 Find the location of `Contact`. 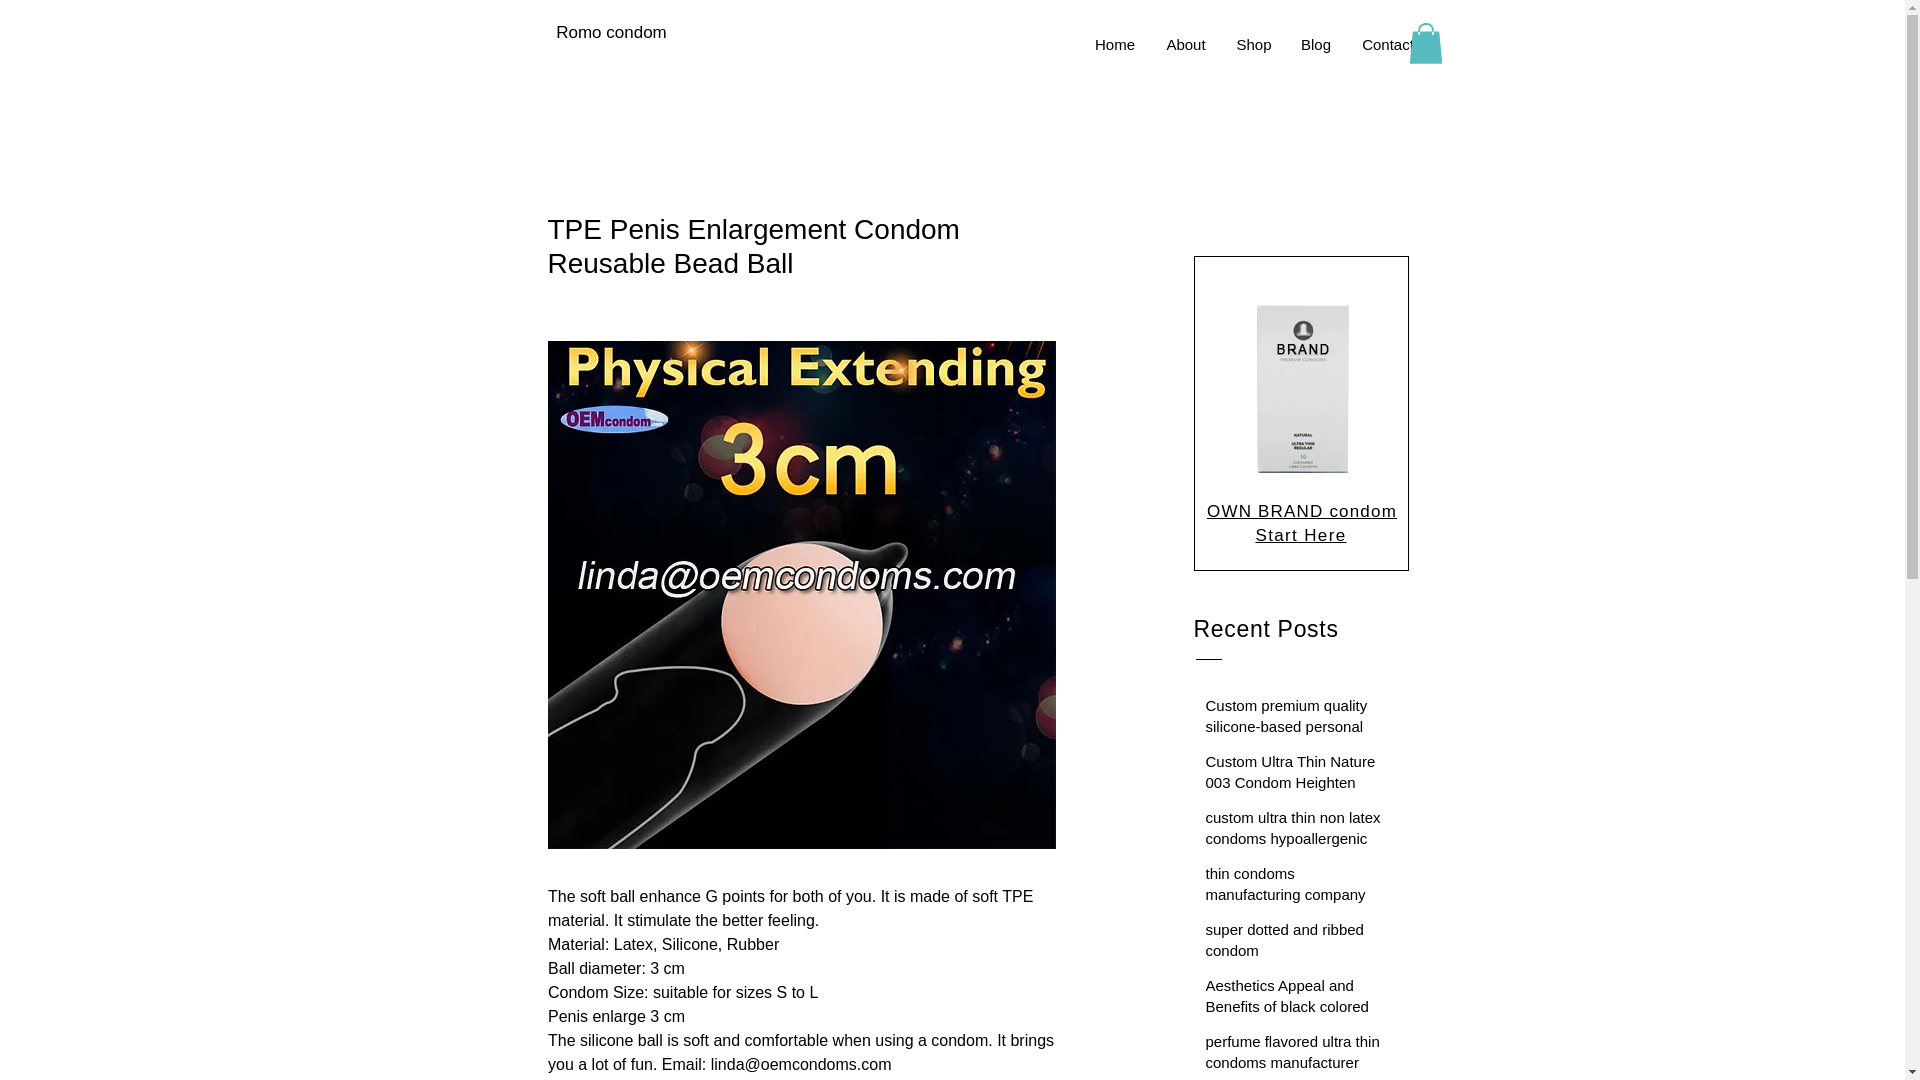

Contact is located at coordinates (1386, 45).